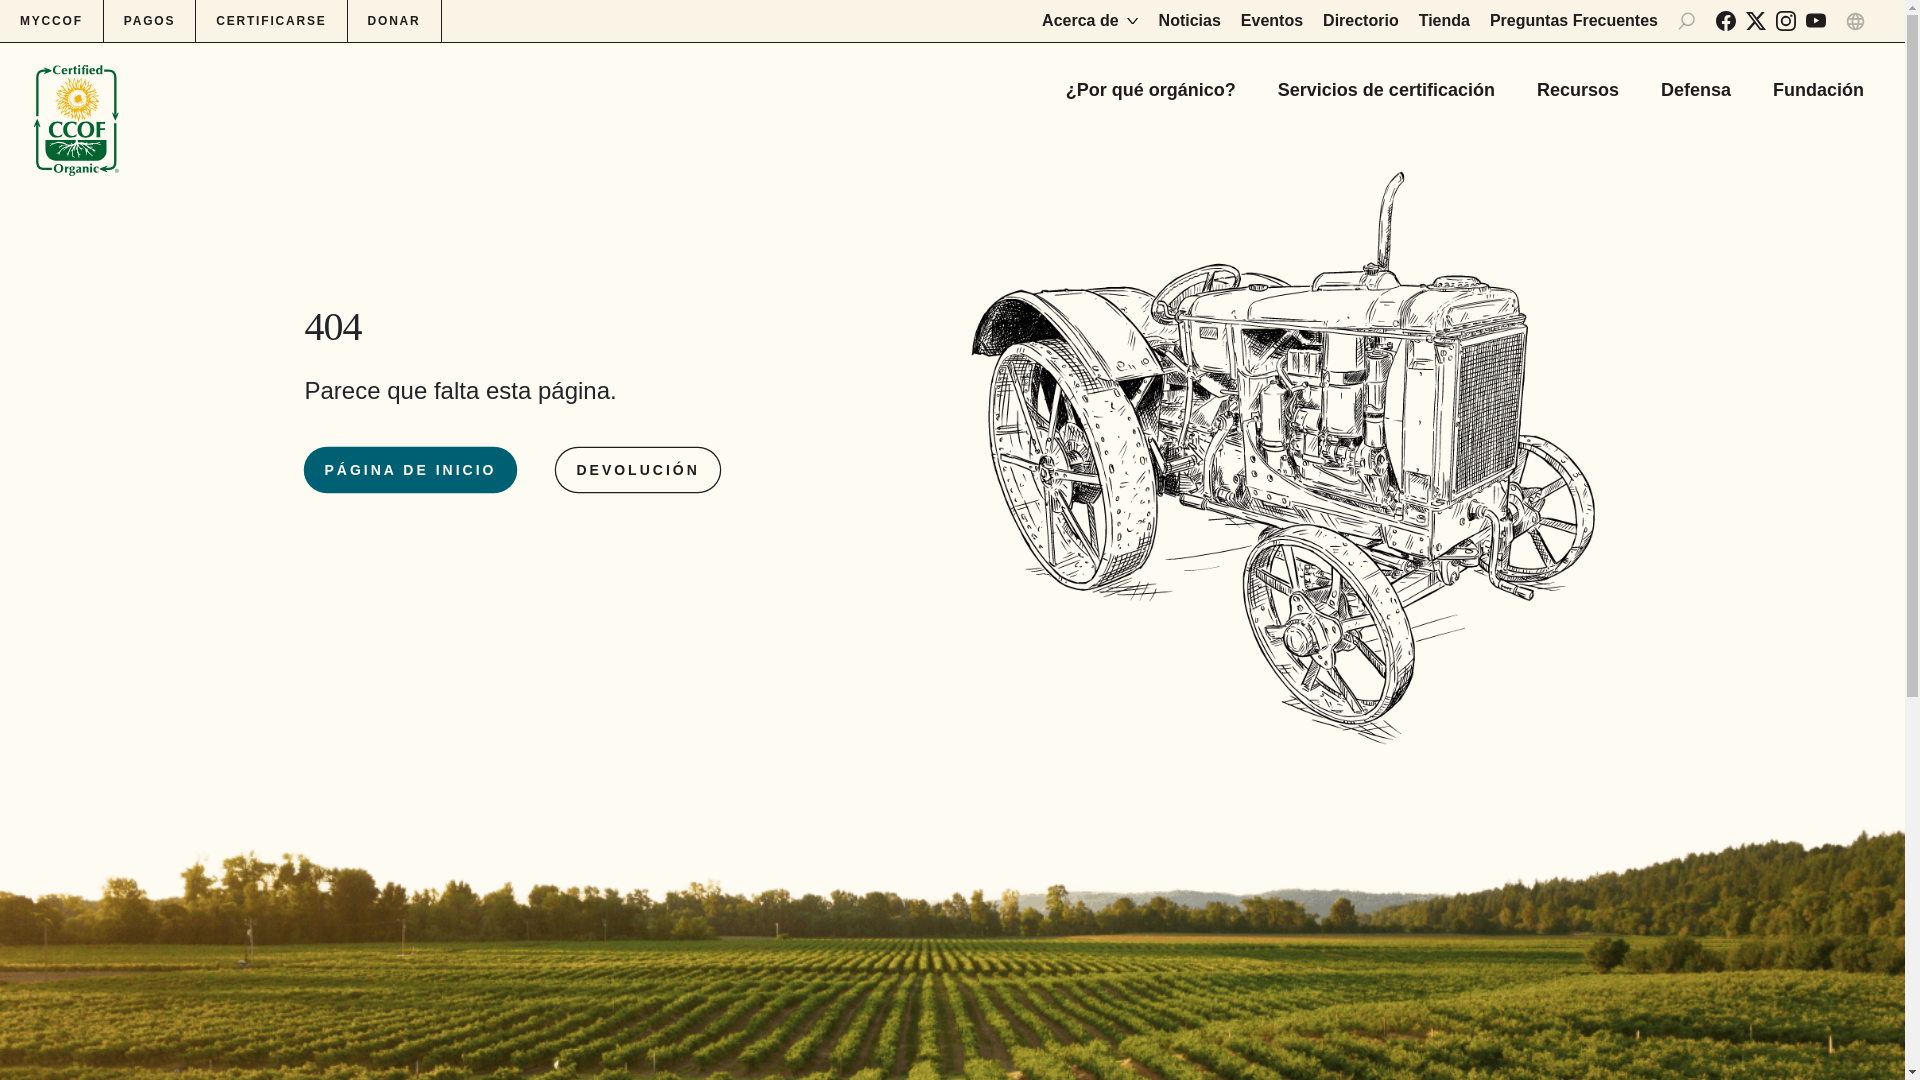 The height and width of the screenshot is (1080, 1920). What do you see at coordinates (271, 21) in the screenshot?
I see `CERTIFICARSE` at bounding box center [271, 21].